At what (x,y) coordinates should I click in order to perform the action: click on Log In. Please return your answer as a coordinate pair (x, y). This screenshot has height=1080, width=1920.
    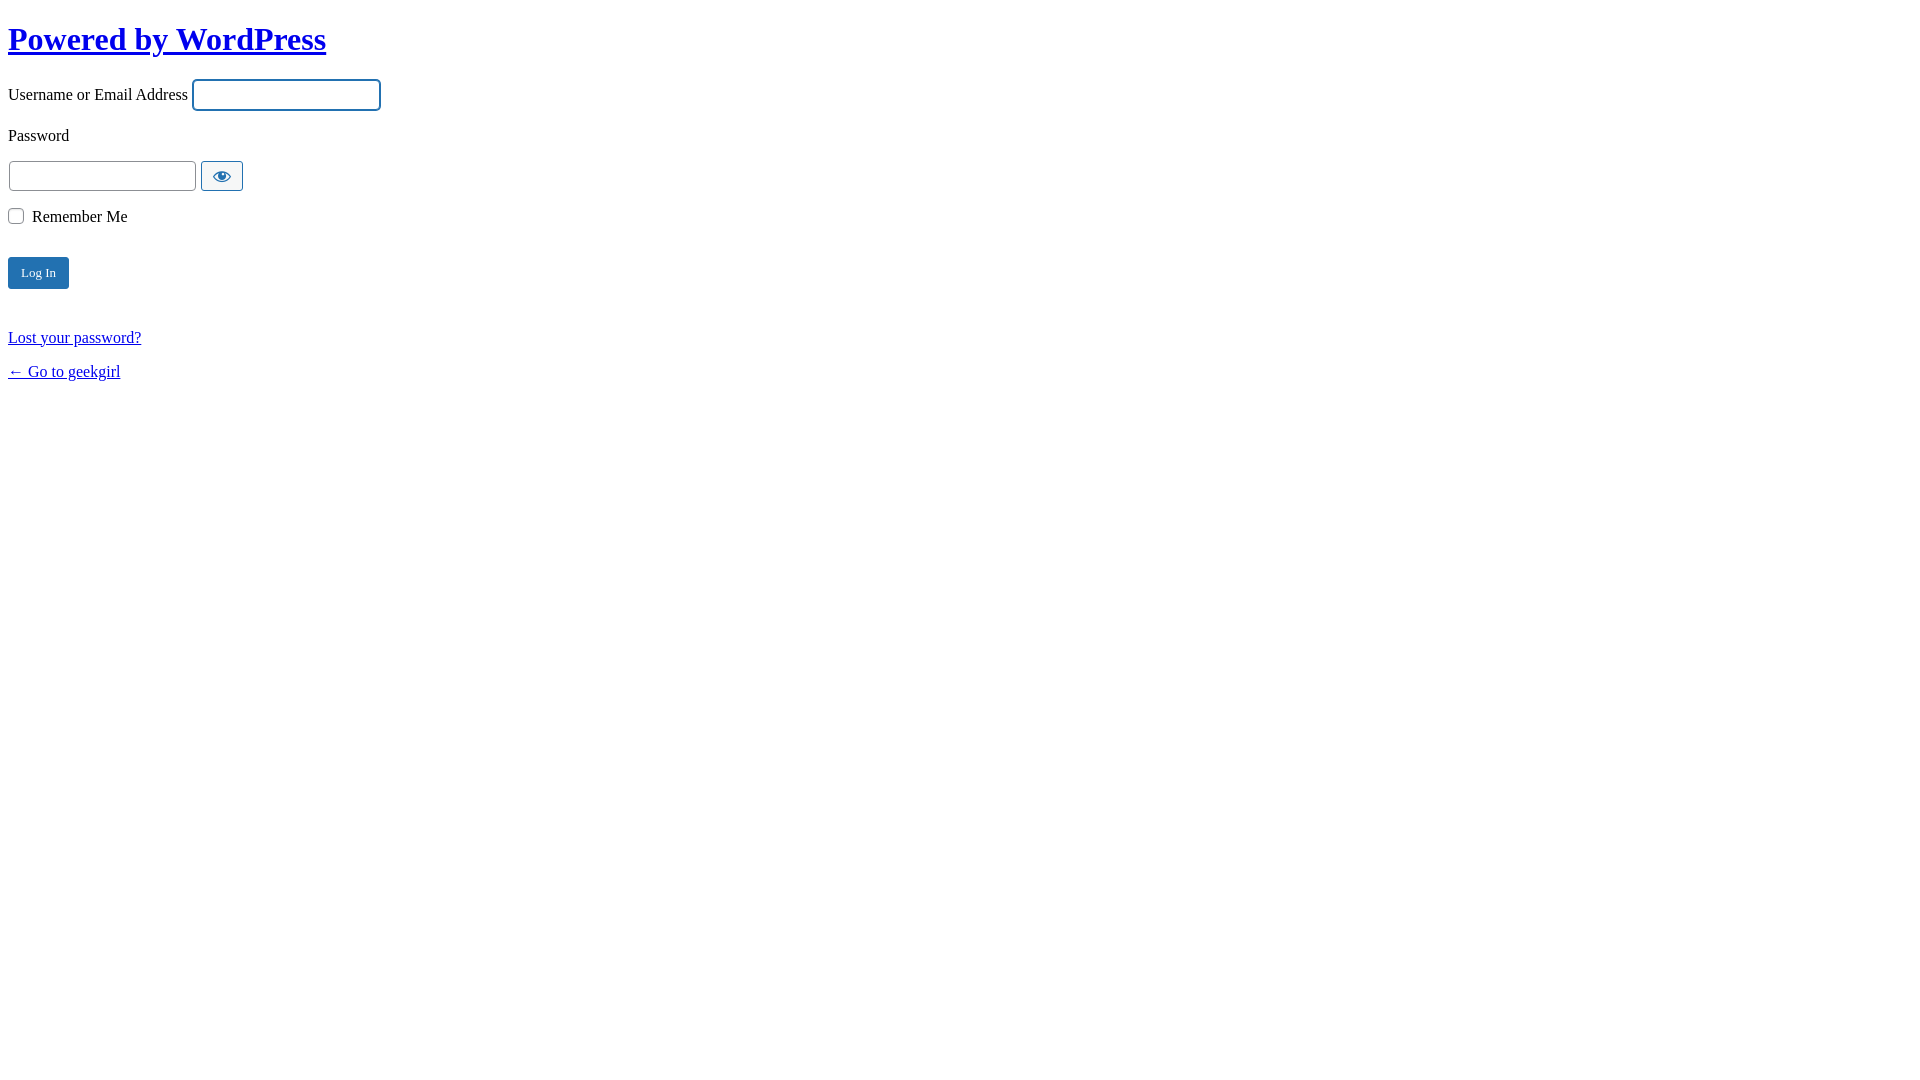
    Looking at the image, I should click on (38, 273).